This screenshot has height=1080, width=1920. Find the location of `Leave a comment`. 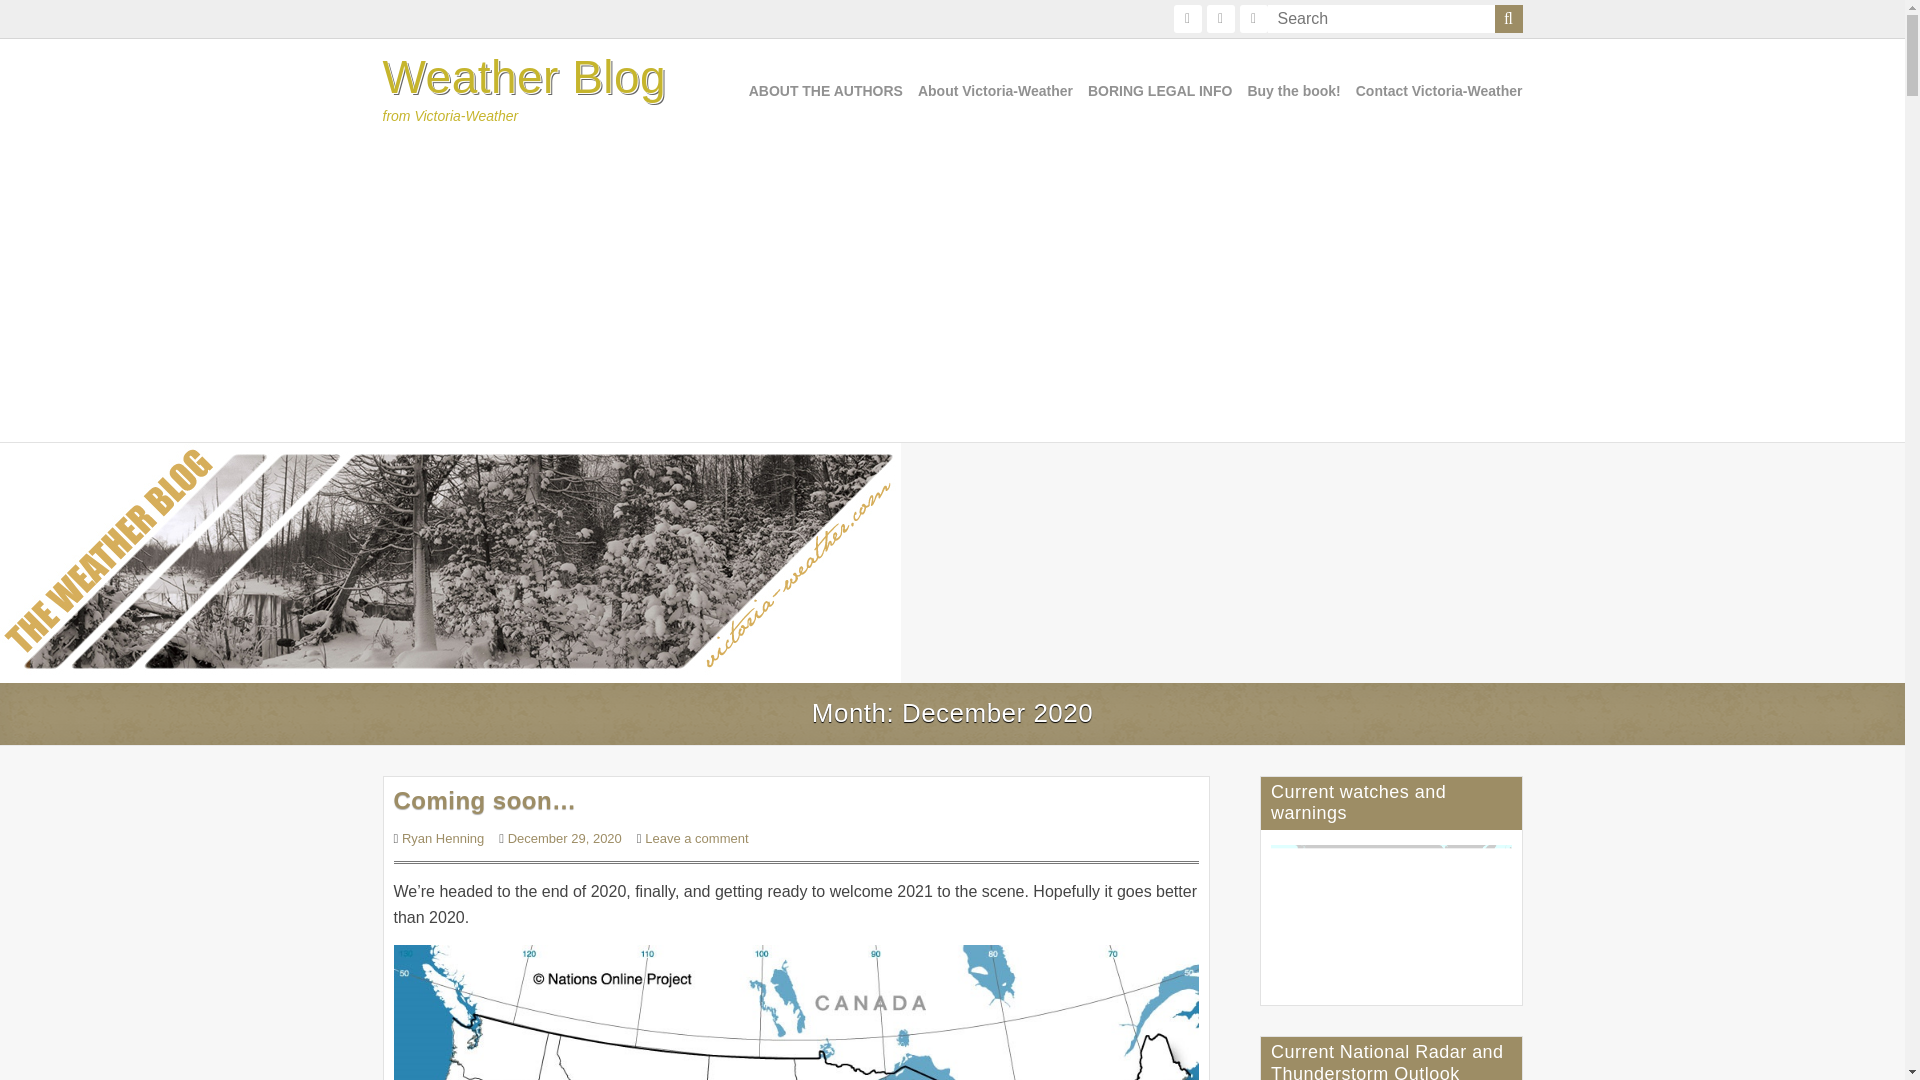

Leave a comment is located at coordinates (696, 838).